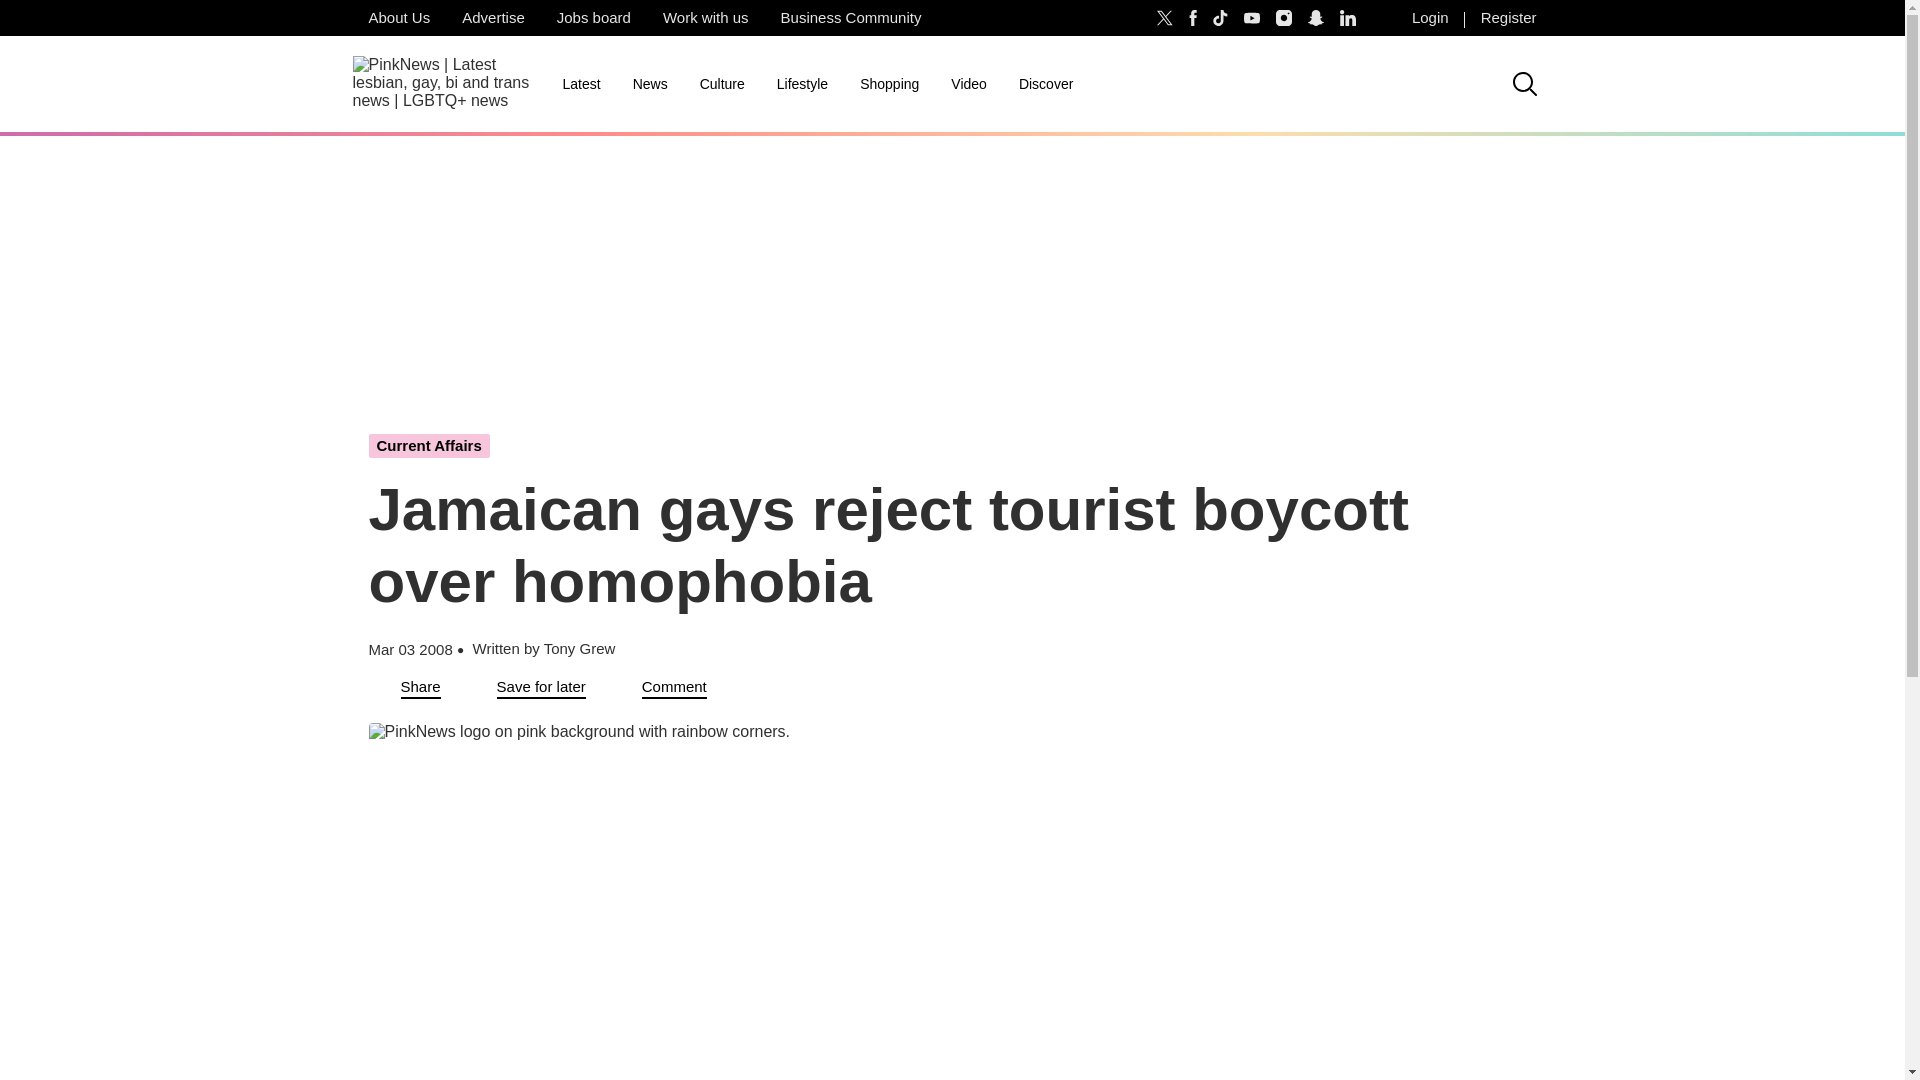 Image resolution: width=1920 pixels, height=1080 pixels. Describe the element at coordinates (802, 84) in the screenshot. I see `Lifestyle` at that location.